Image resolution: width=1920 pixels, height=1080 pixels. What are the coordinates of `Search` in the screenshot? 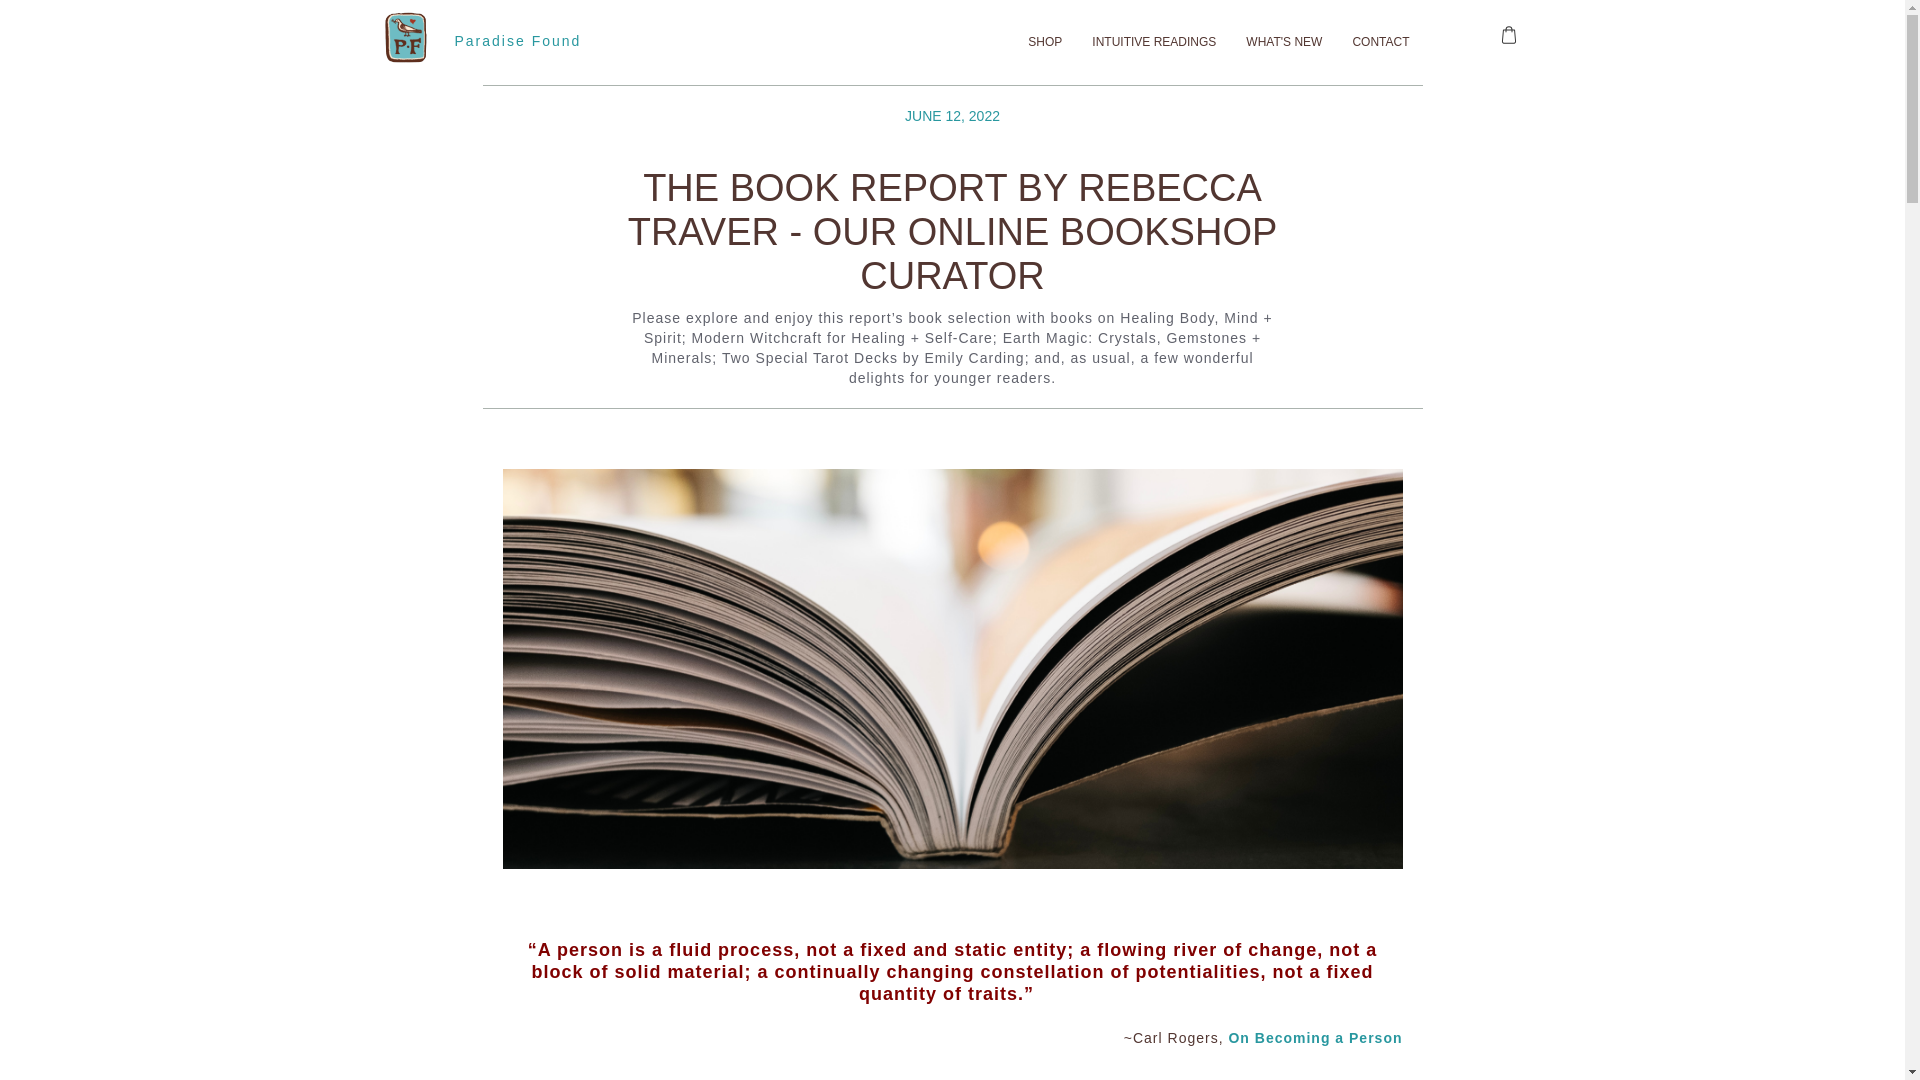 It's located at (37, 18).